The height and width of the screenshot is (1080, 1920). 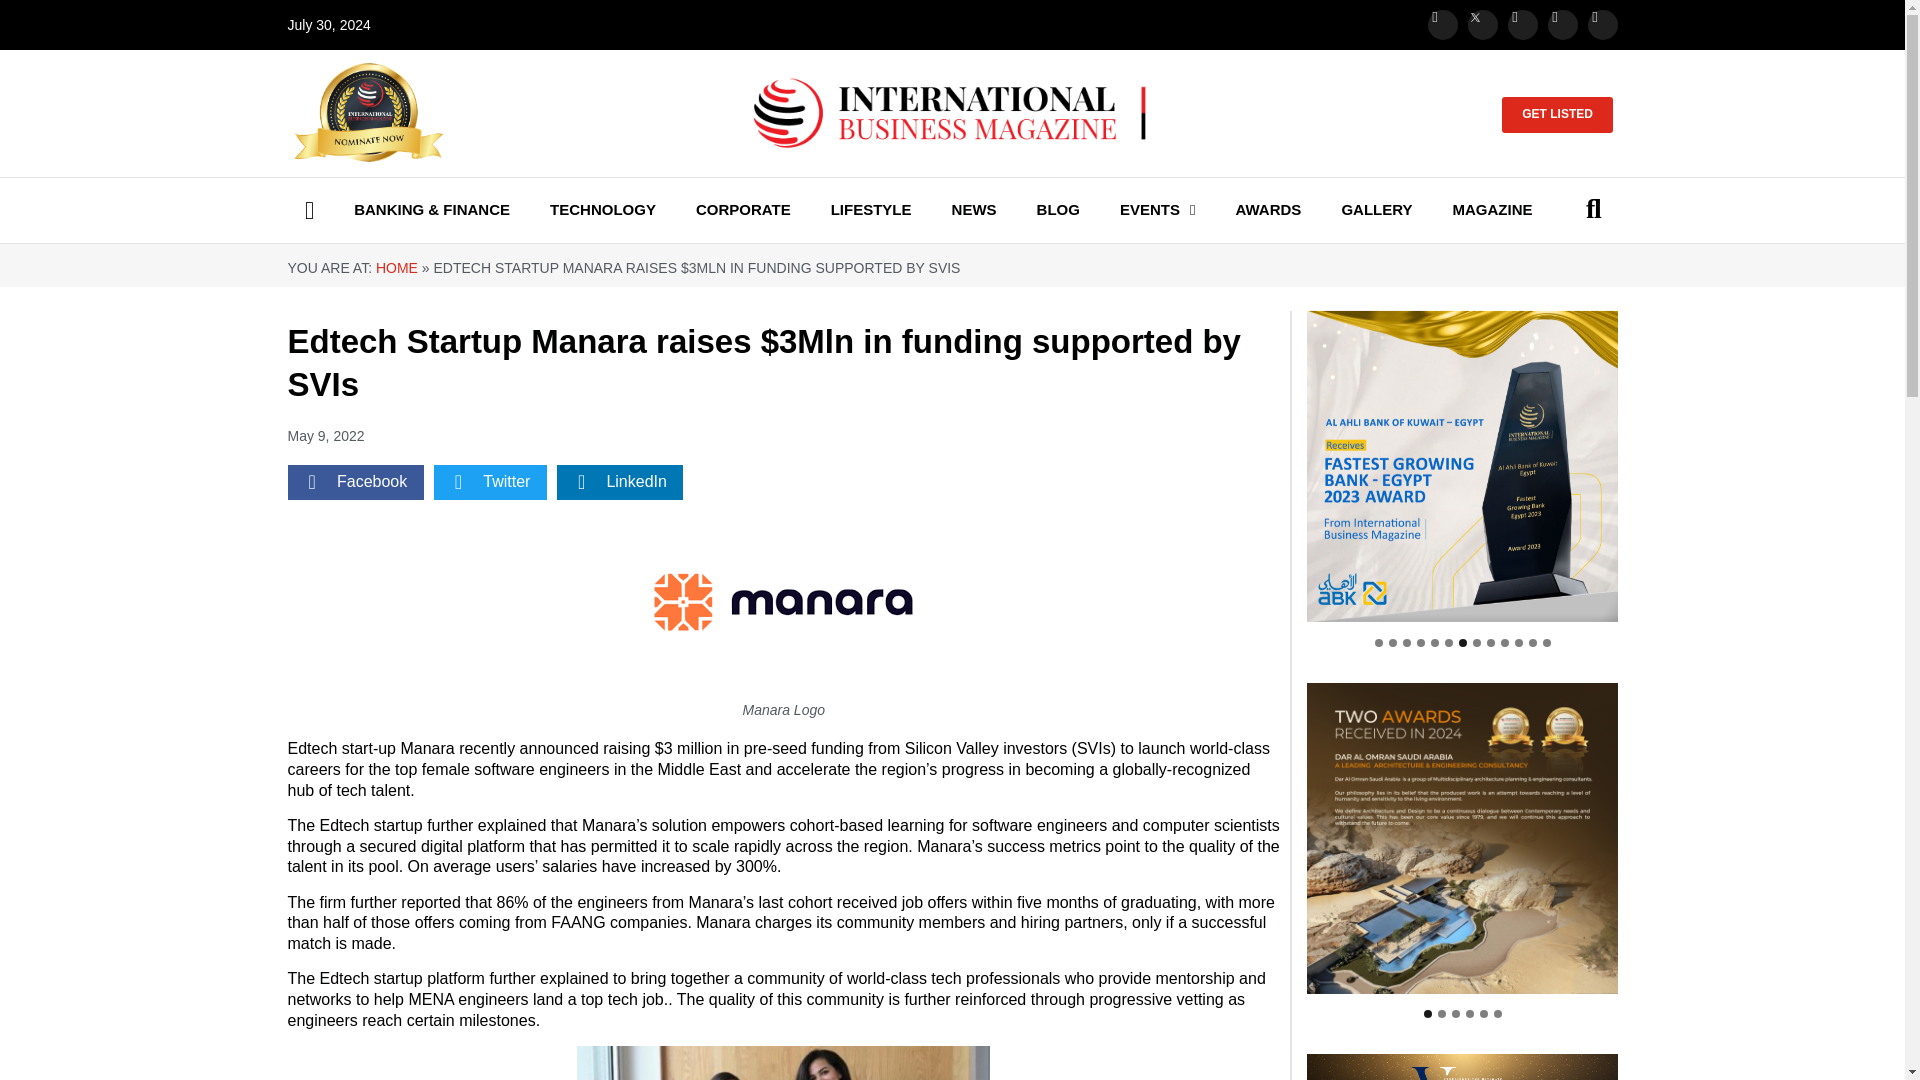 What do you see at coordinates (973, 210) in the screenshot?
I see `NEWS` at bounding box center [973, 210].